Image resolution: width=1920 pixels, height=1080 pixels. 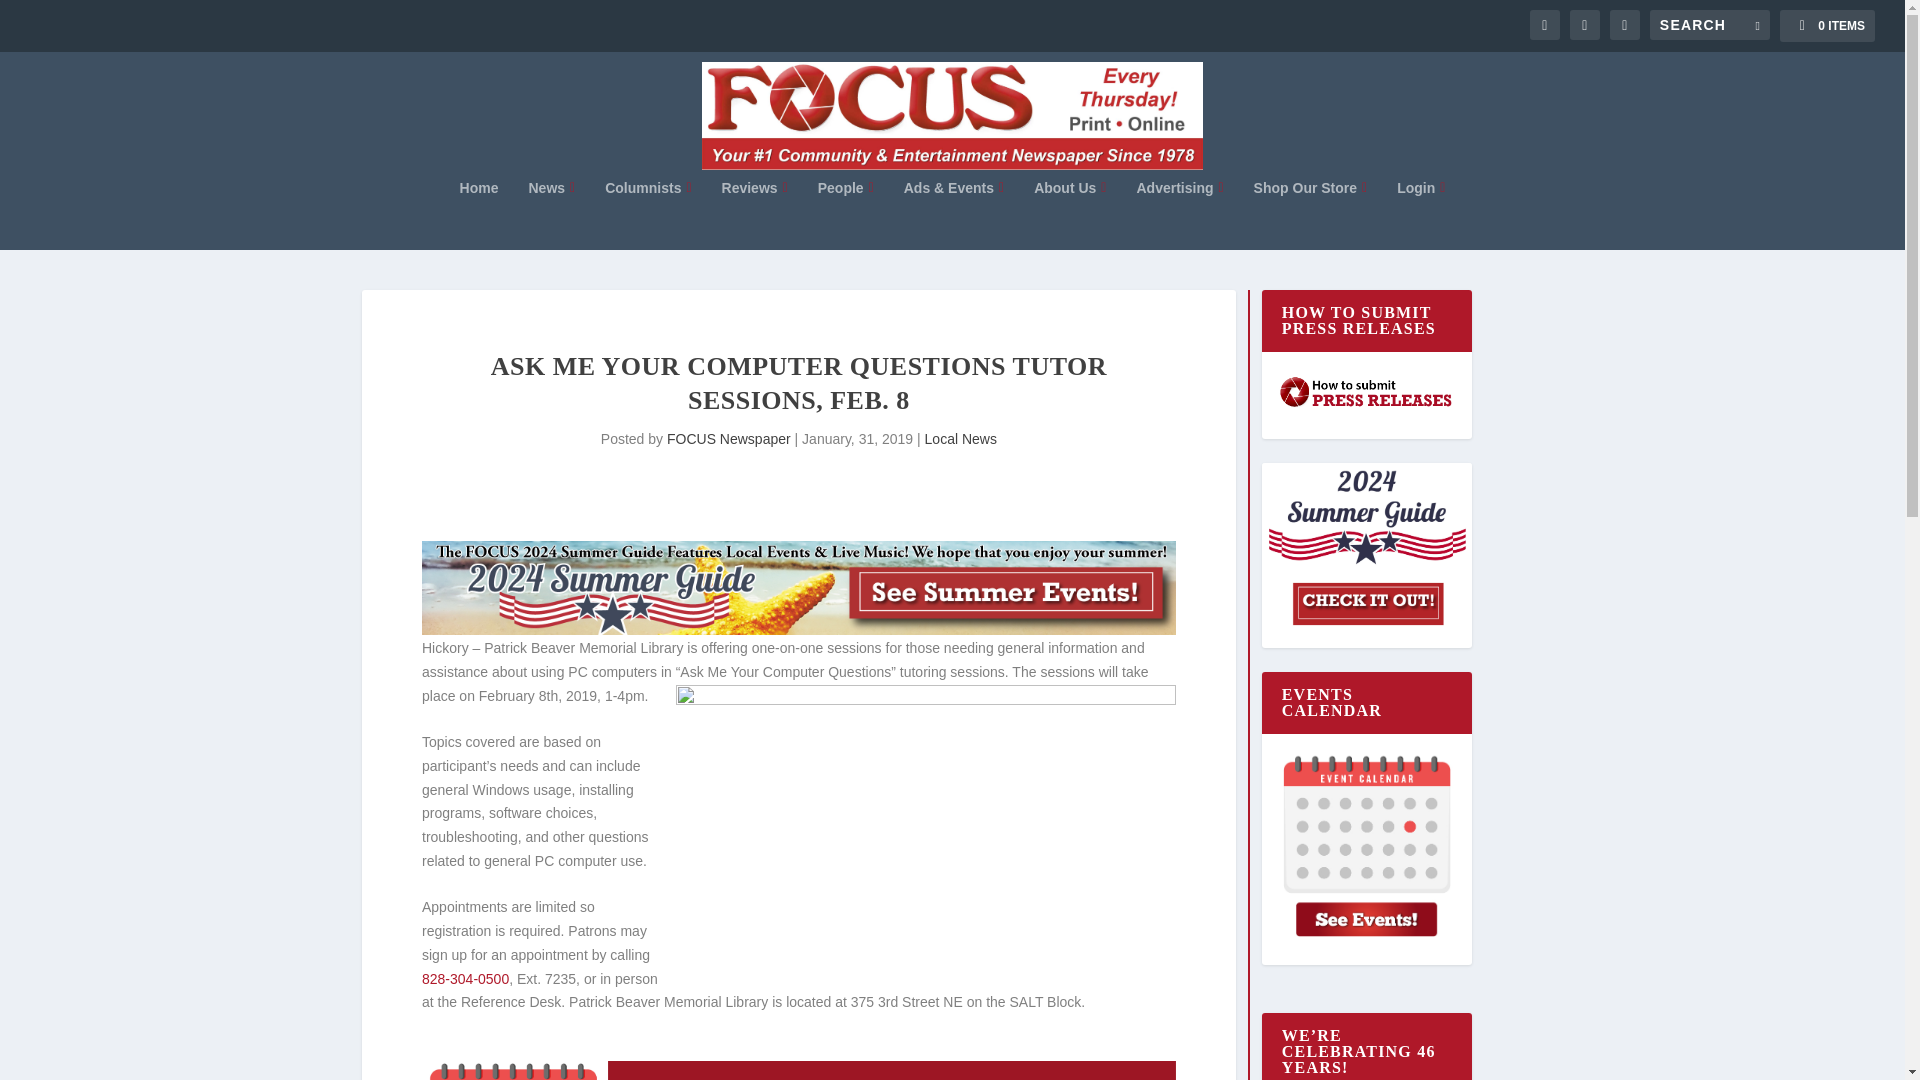 What do you see at coordinates (1310, 214) in the screenshot?
I see `Shop Our Store` at bounding box center [1310, 214].